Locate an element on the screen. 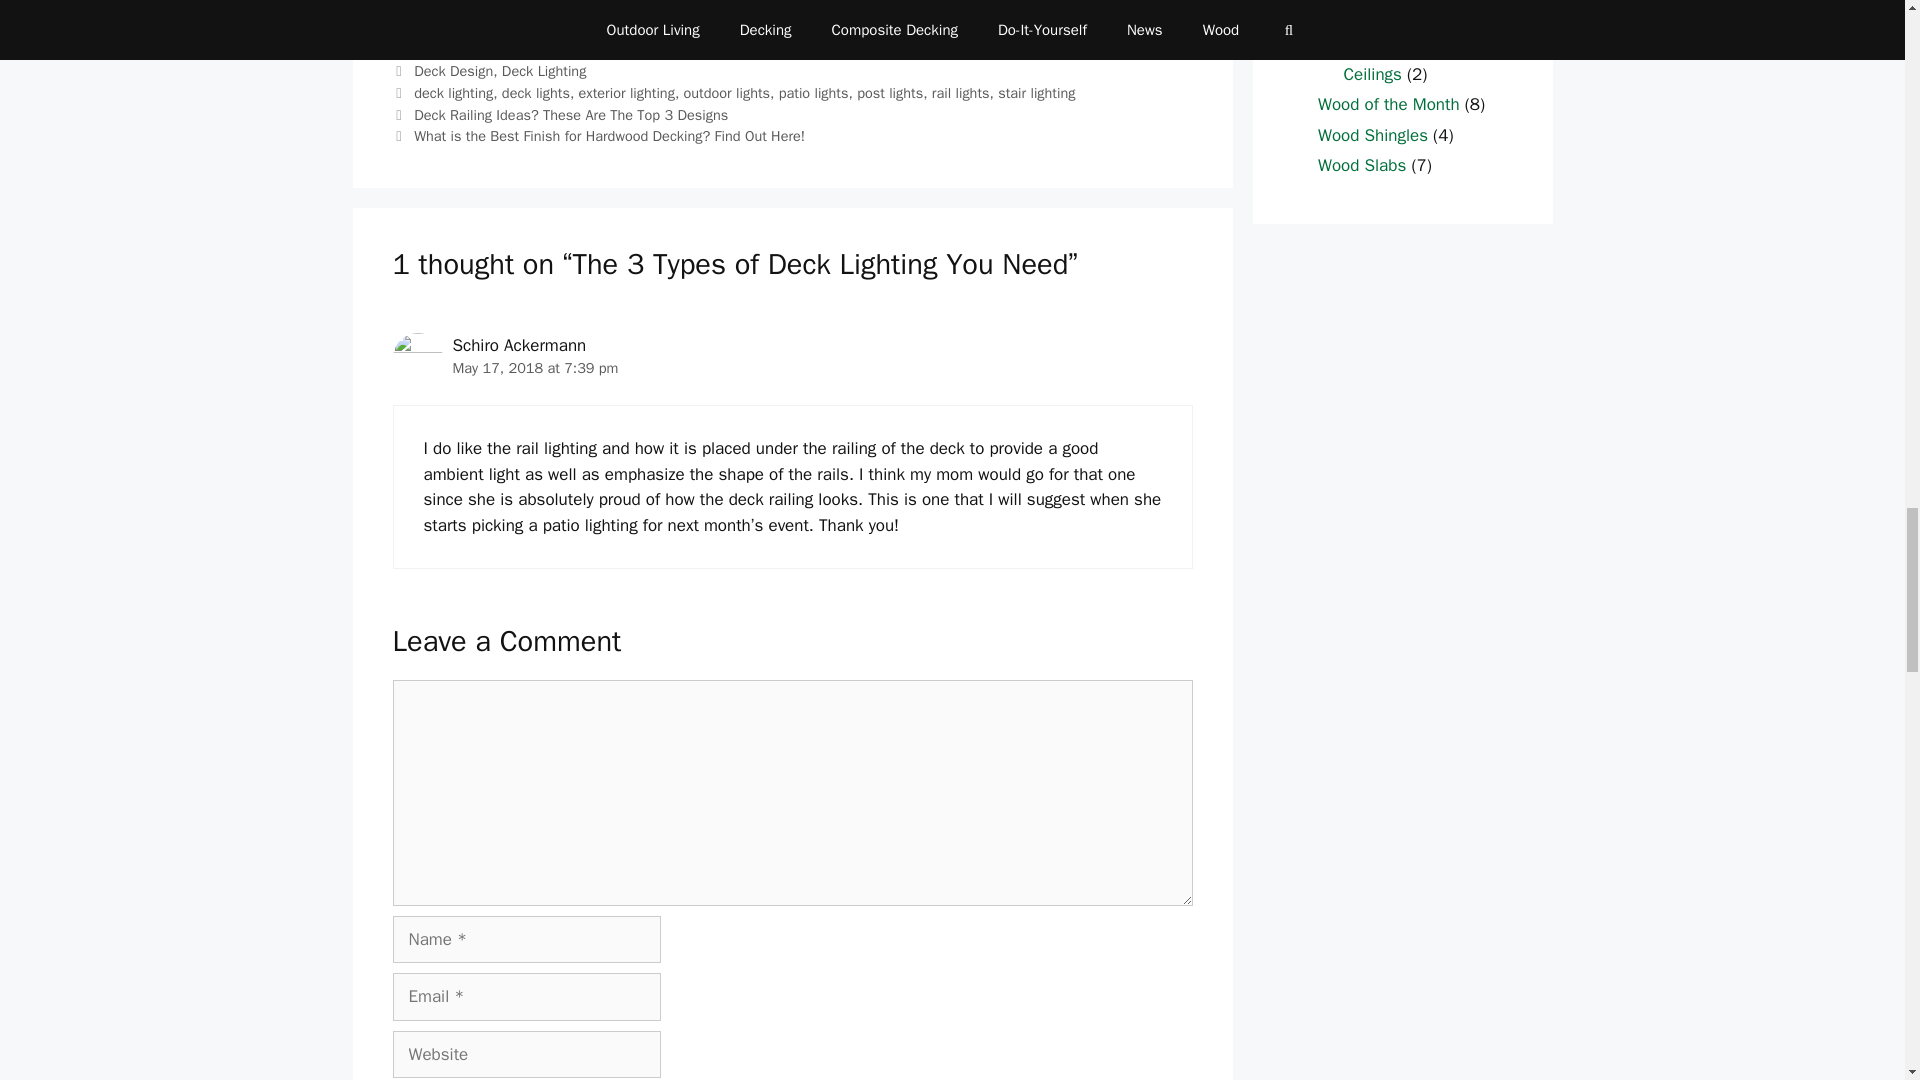 The image size is (1920, 1080). rail lights is located at coordinates (960, 92).